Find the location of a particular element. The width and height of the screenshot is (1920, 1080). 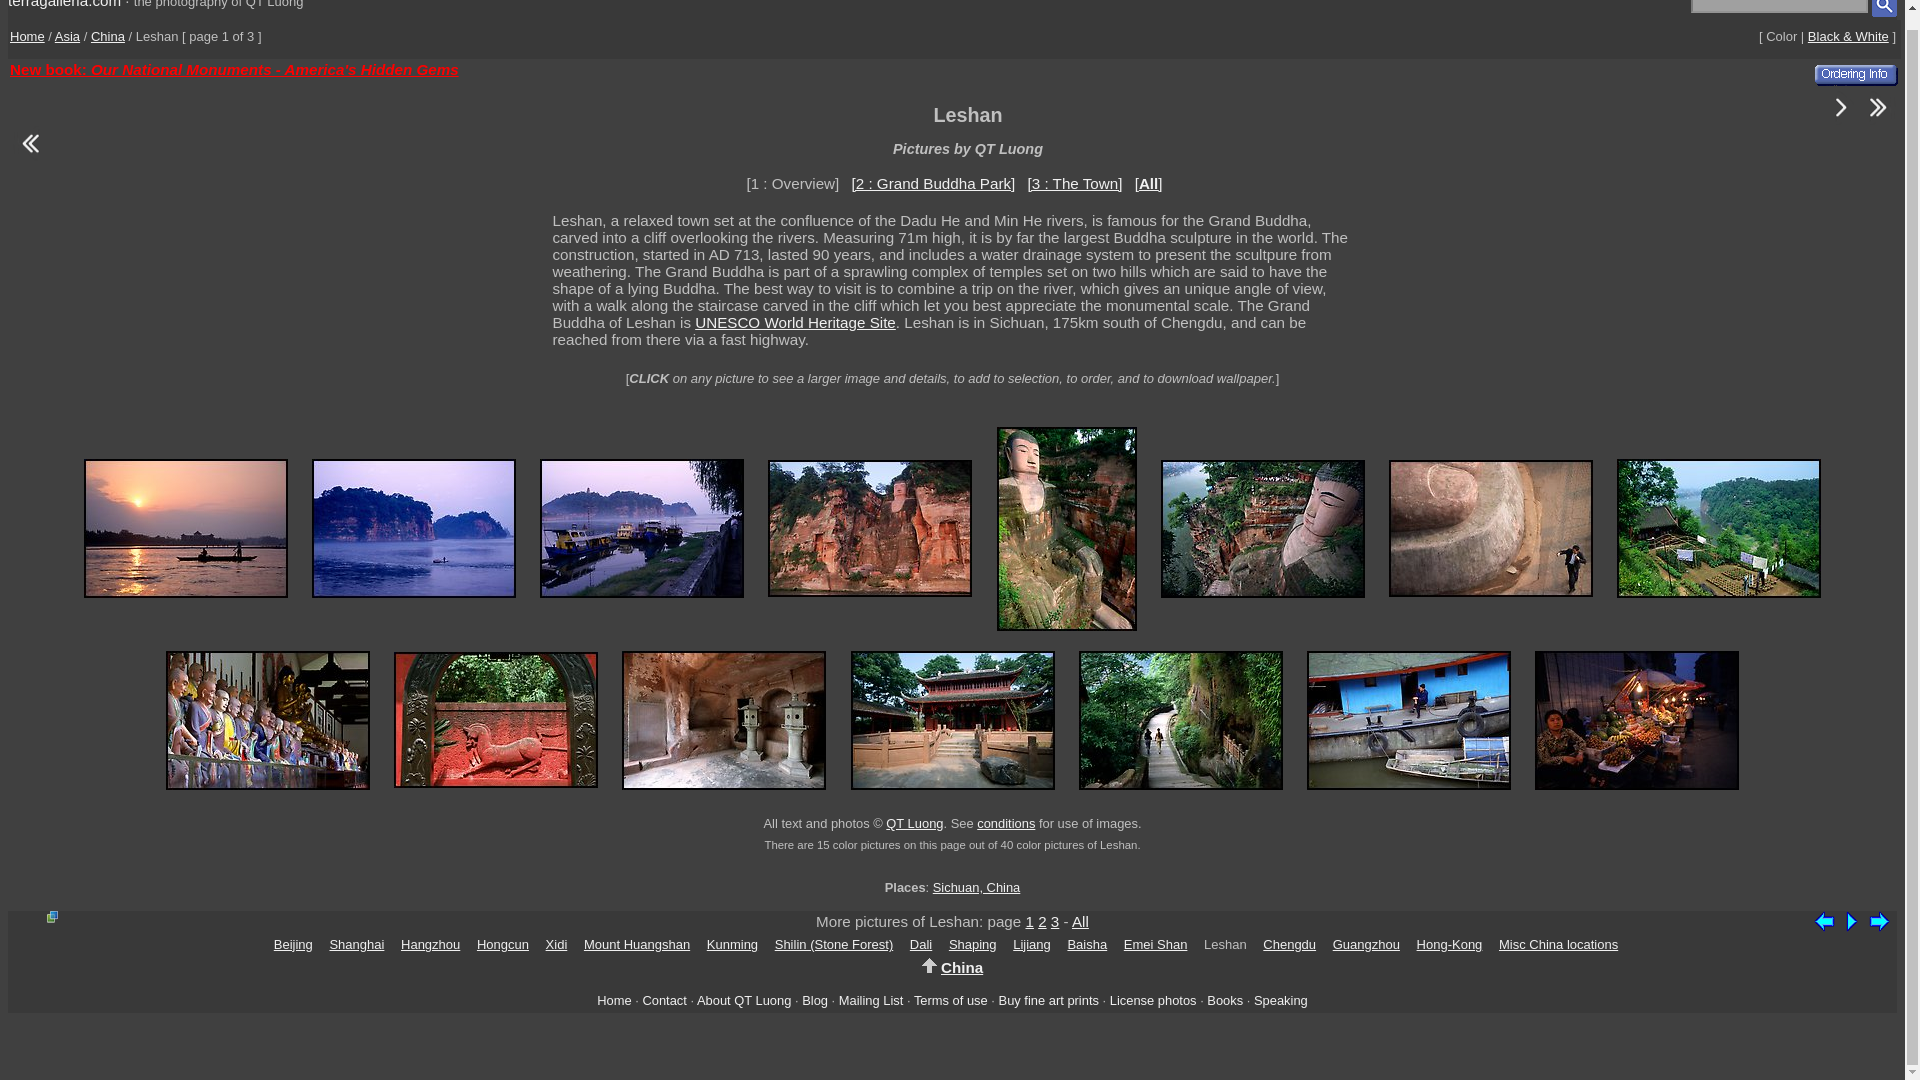

All is located at coordinates (1080, 920).